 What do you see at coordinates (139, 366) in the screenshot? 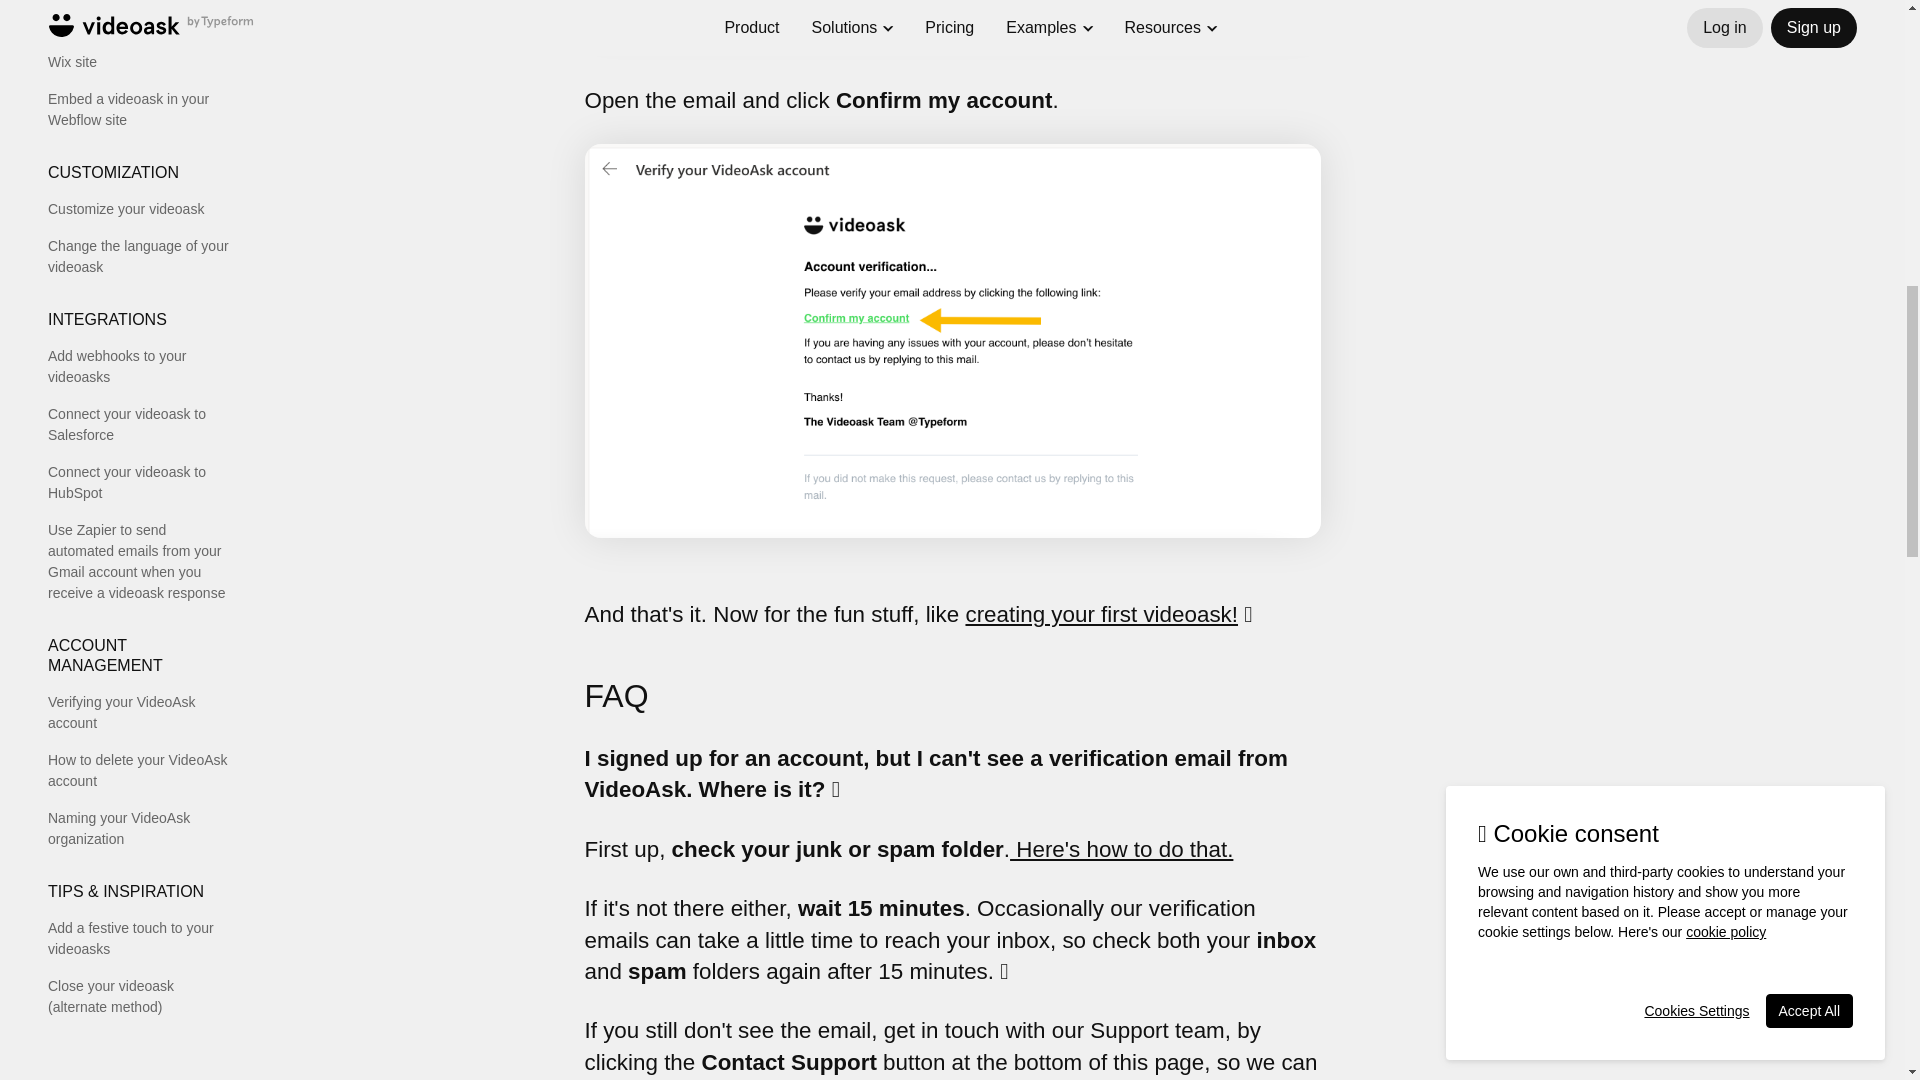
I see `Add webhooks to your videoasks` at bounding box center [139, 366].